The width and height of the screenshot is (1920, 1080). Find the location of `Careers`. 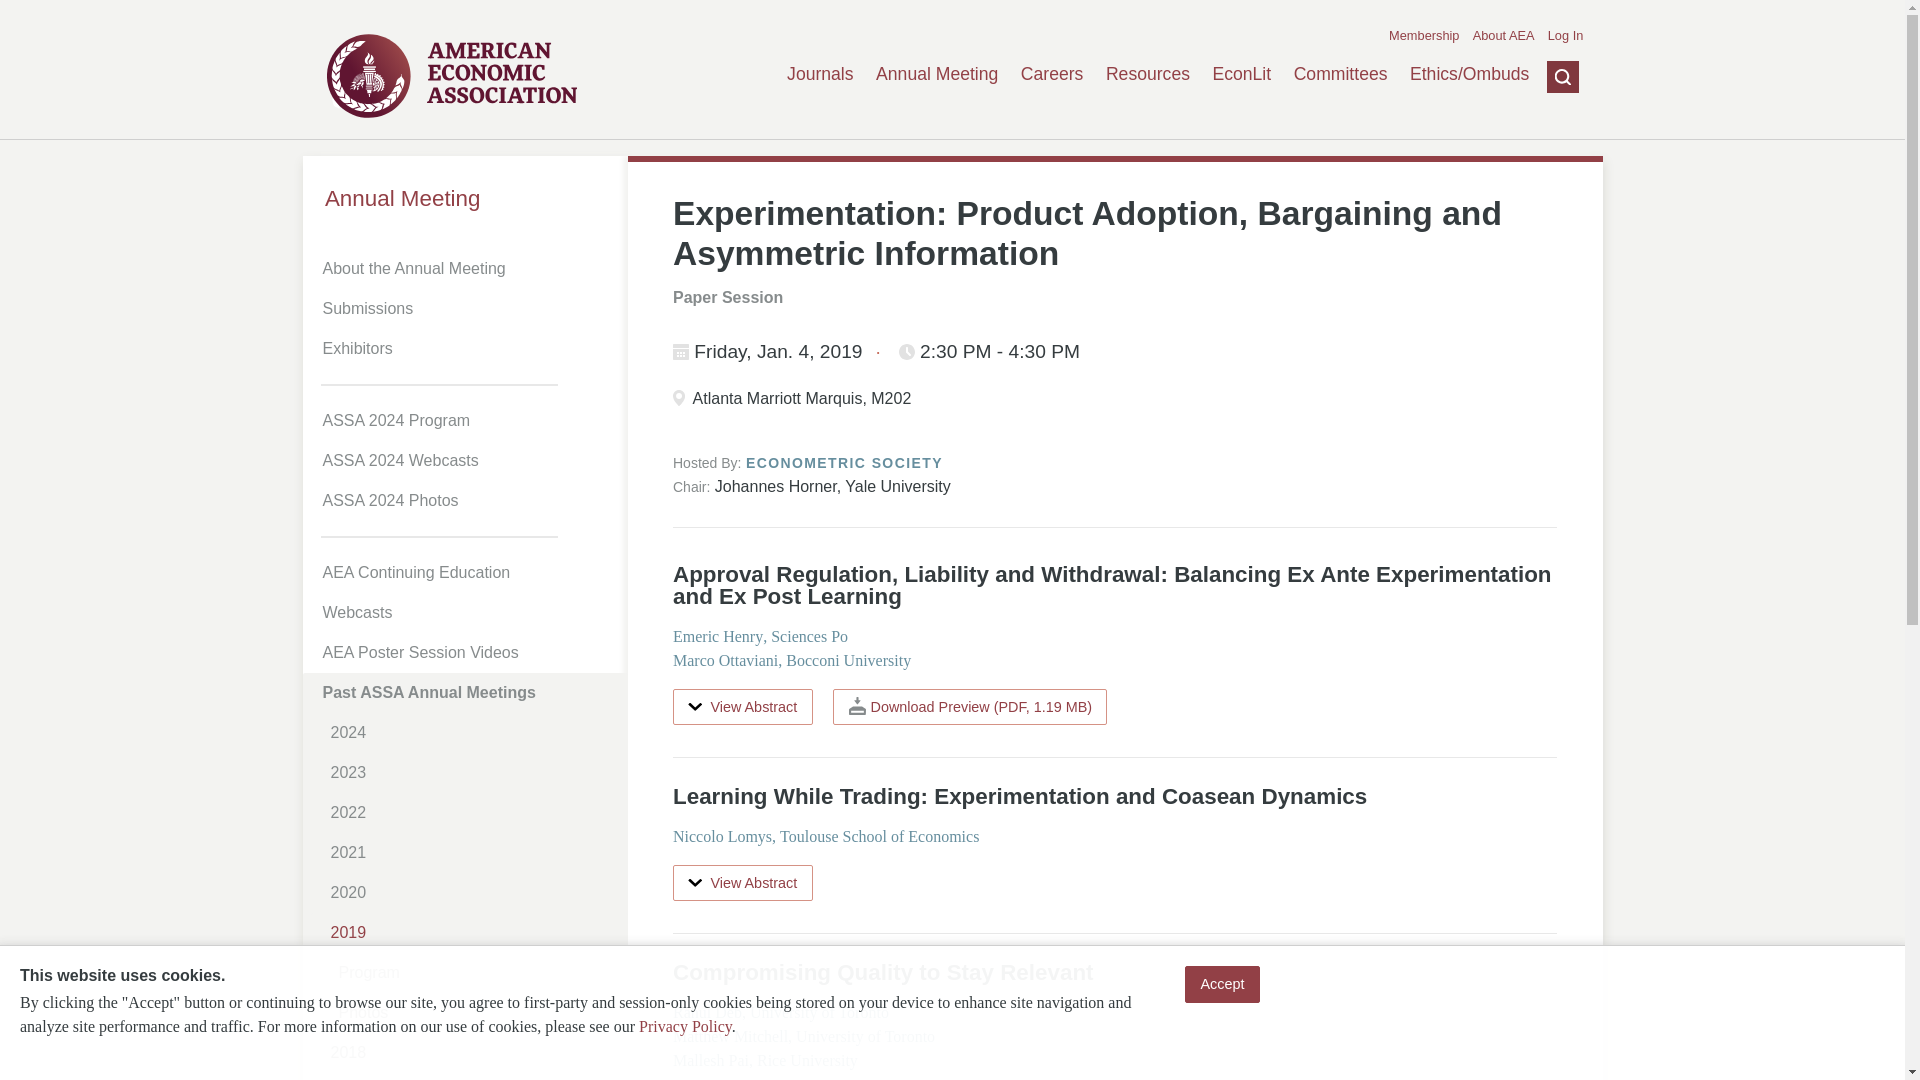

Careers is located at coordinates (1052, 74).